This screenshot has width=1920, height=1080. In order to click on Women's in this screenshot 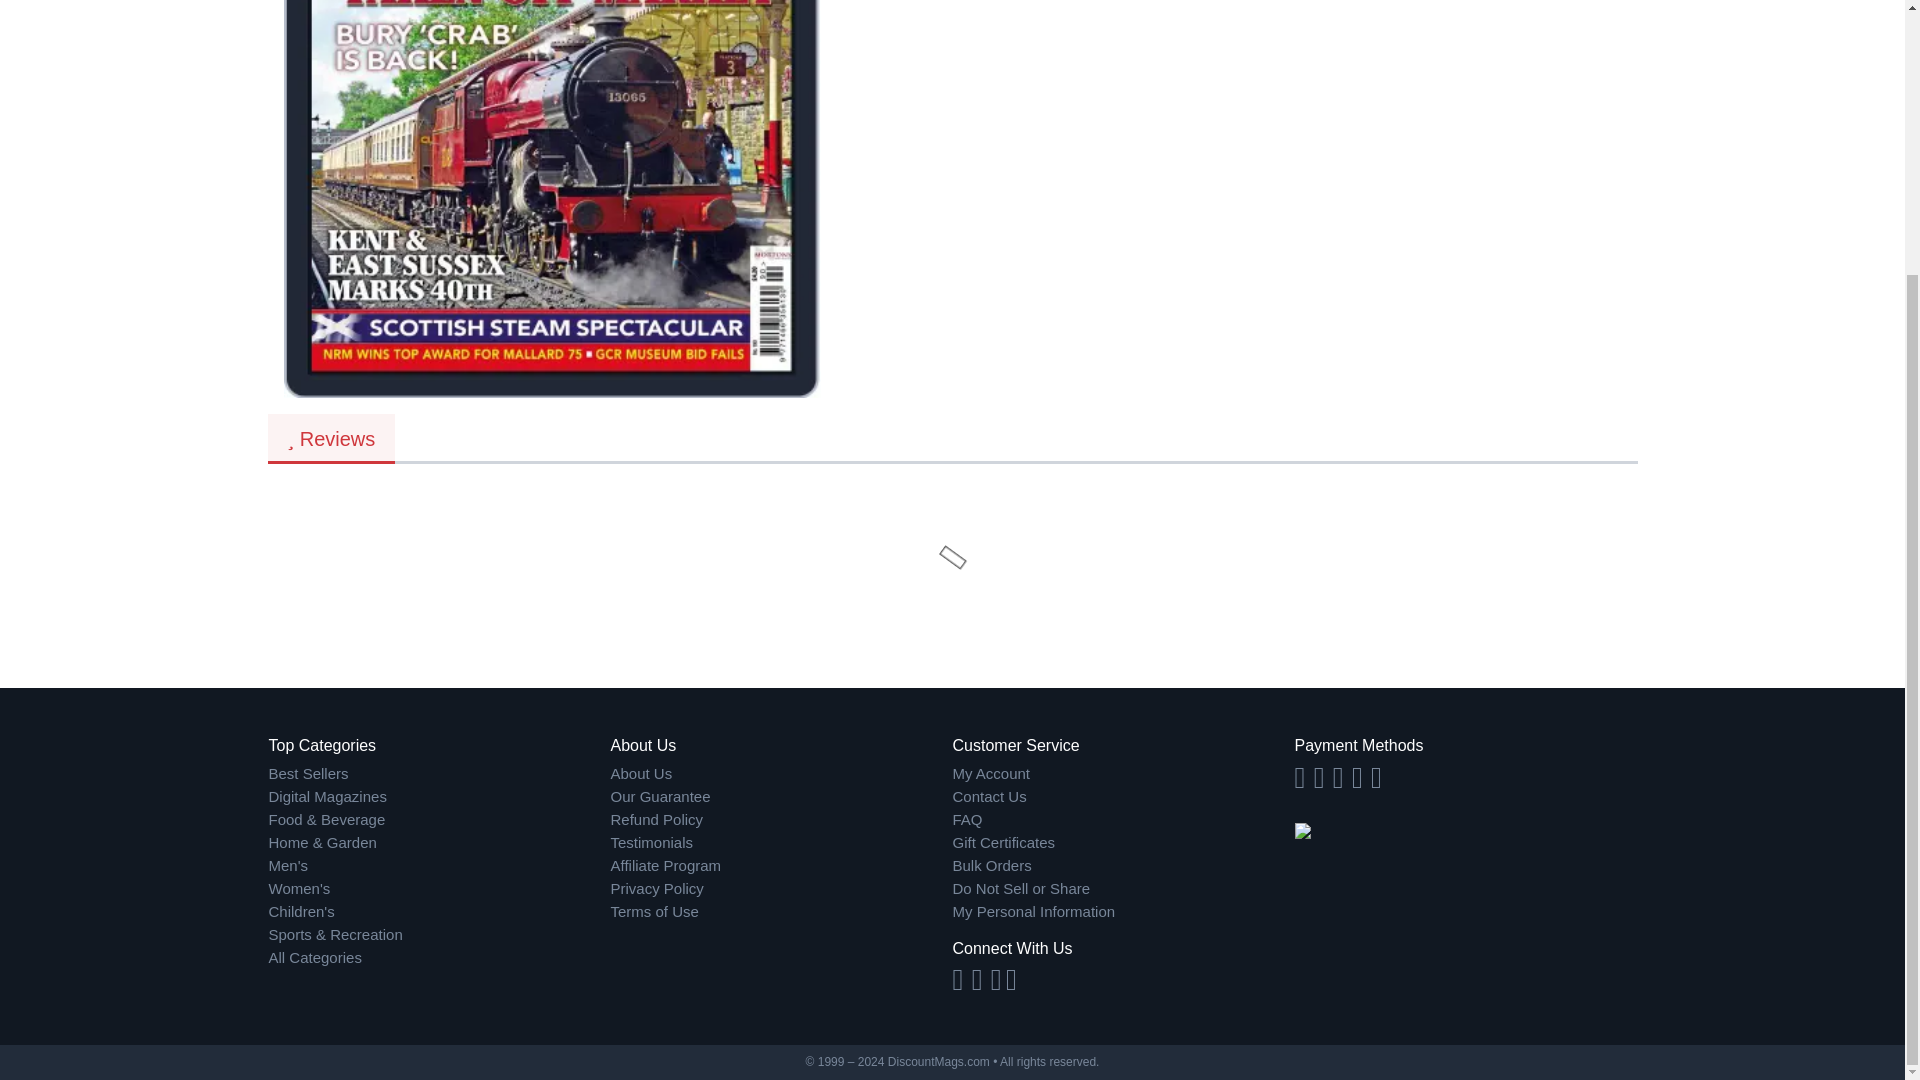, I will do `click(439, 889)`.